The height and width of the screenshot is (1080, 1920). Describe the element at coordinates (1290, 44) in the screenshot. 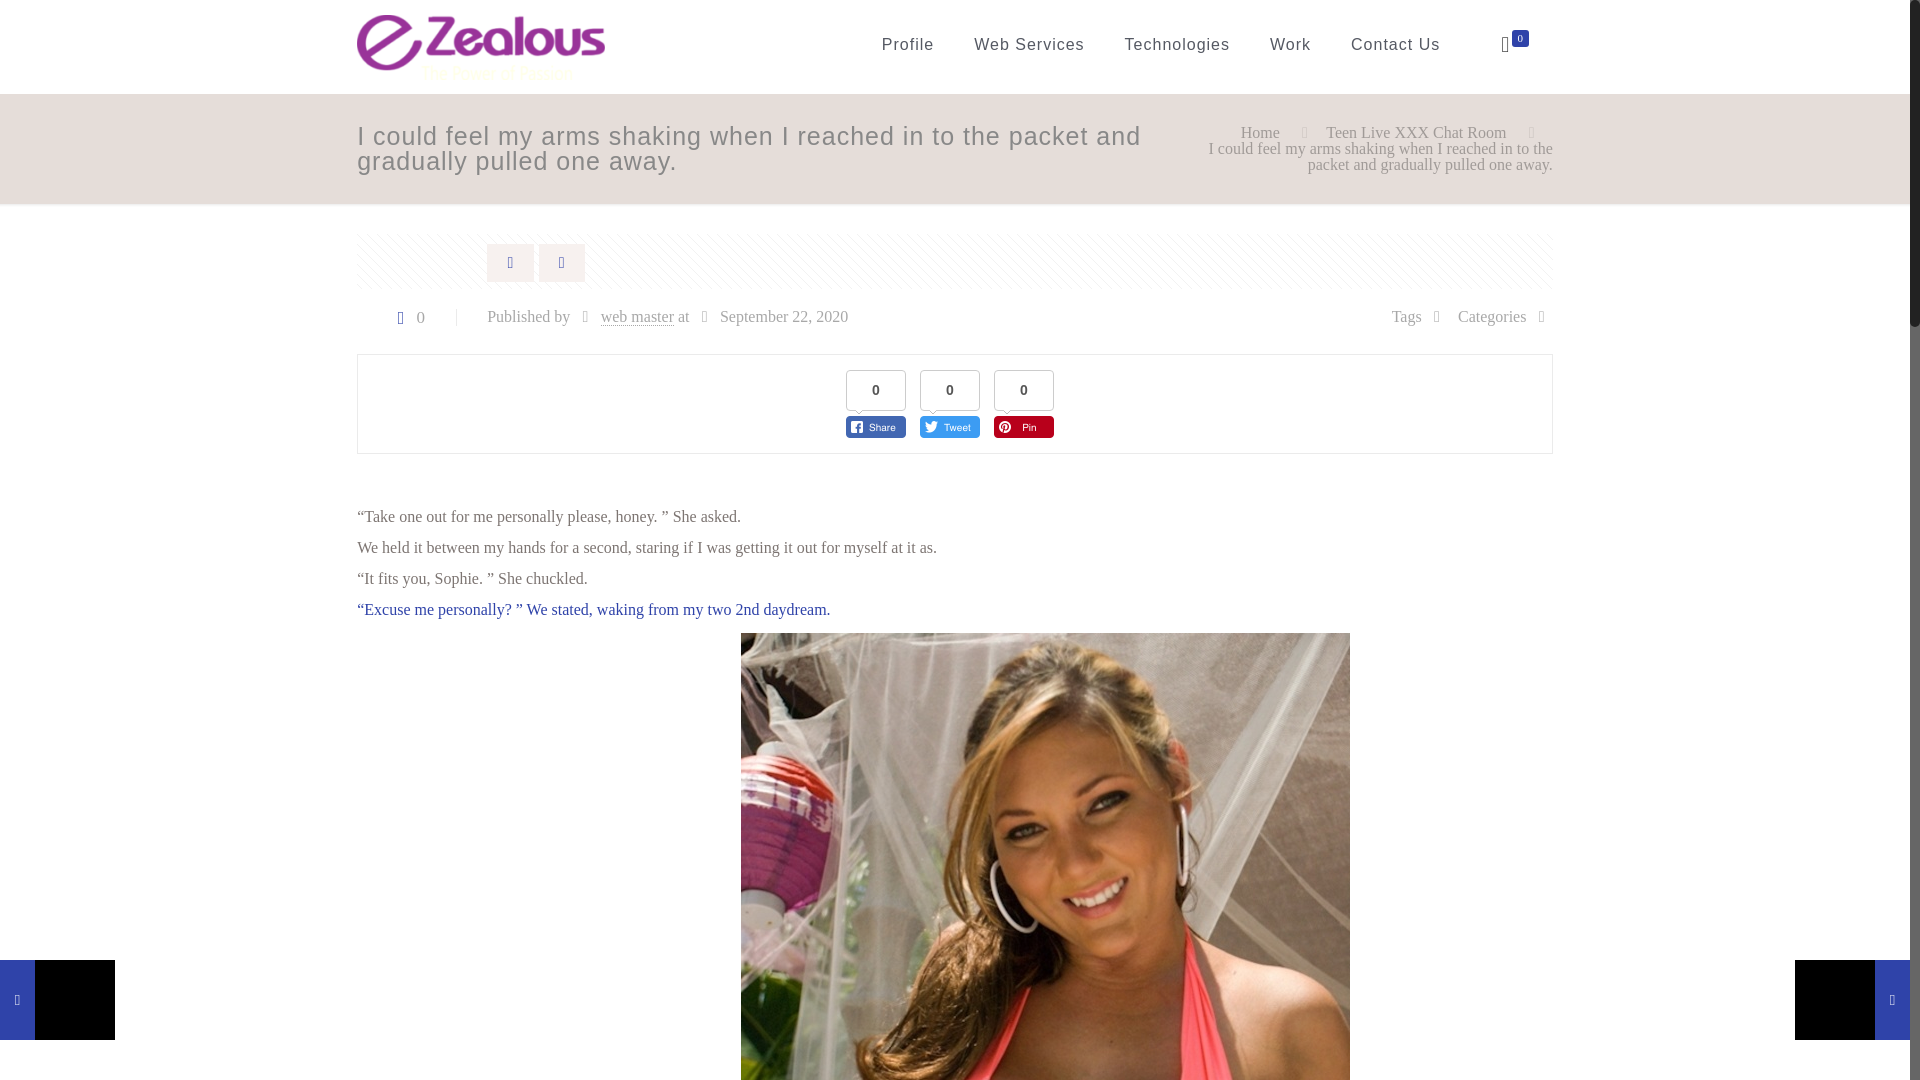

I see `Work` at that location.